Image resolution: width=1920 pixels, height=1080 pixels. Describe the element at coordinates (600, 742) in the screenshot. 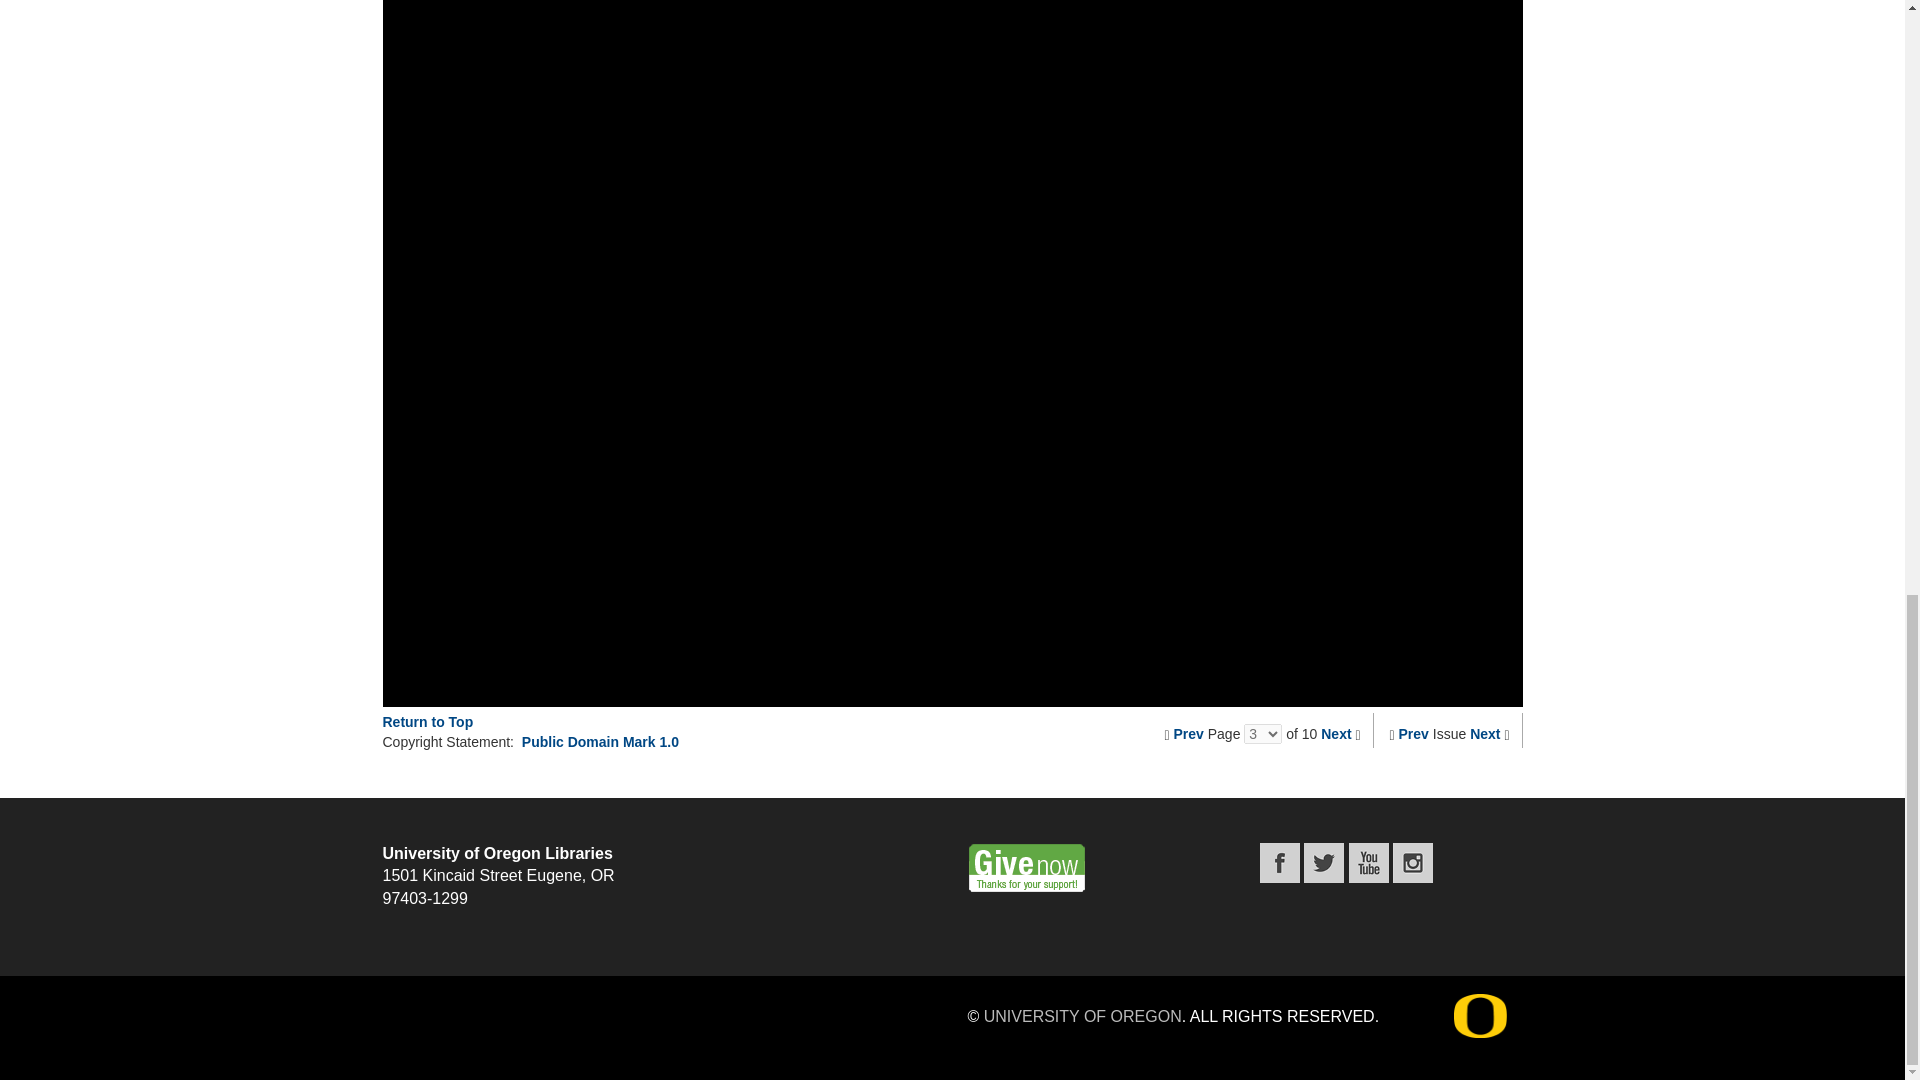

I see `Public Domain Mark 1.0` at that location.